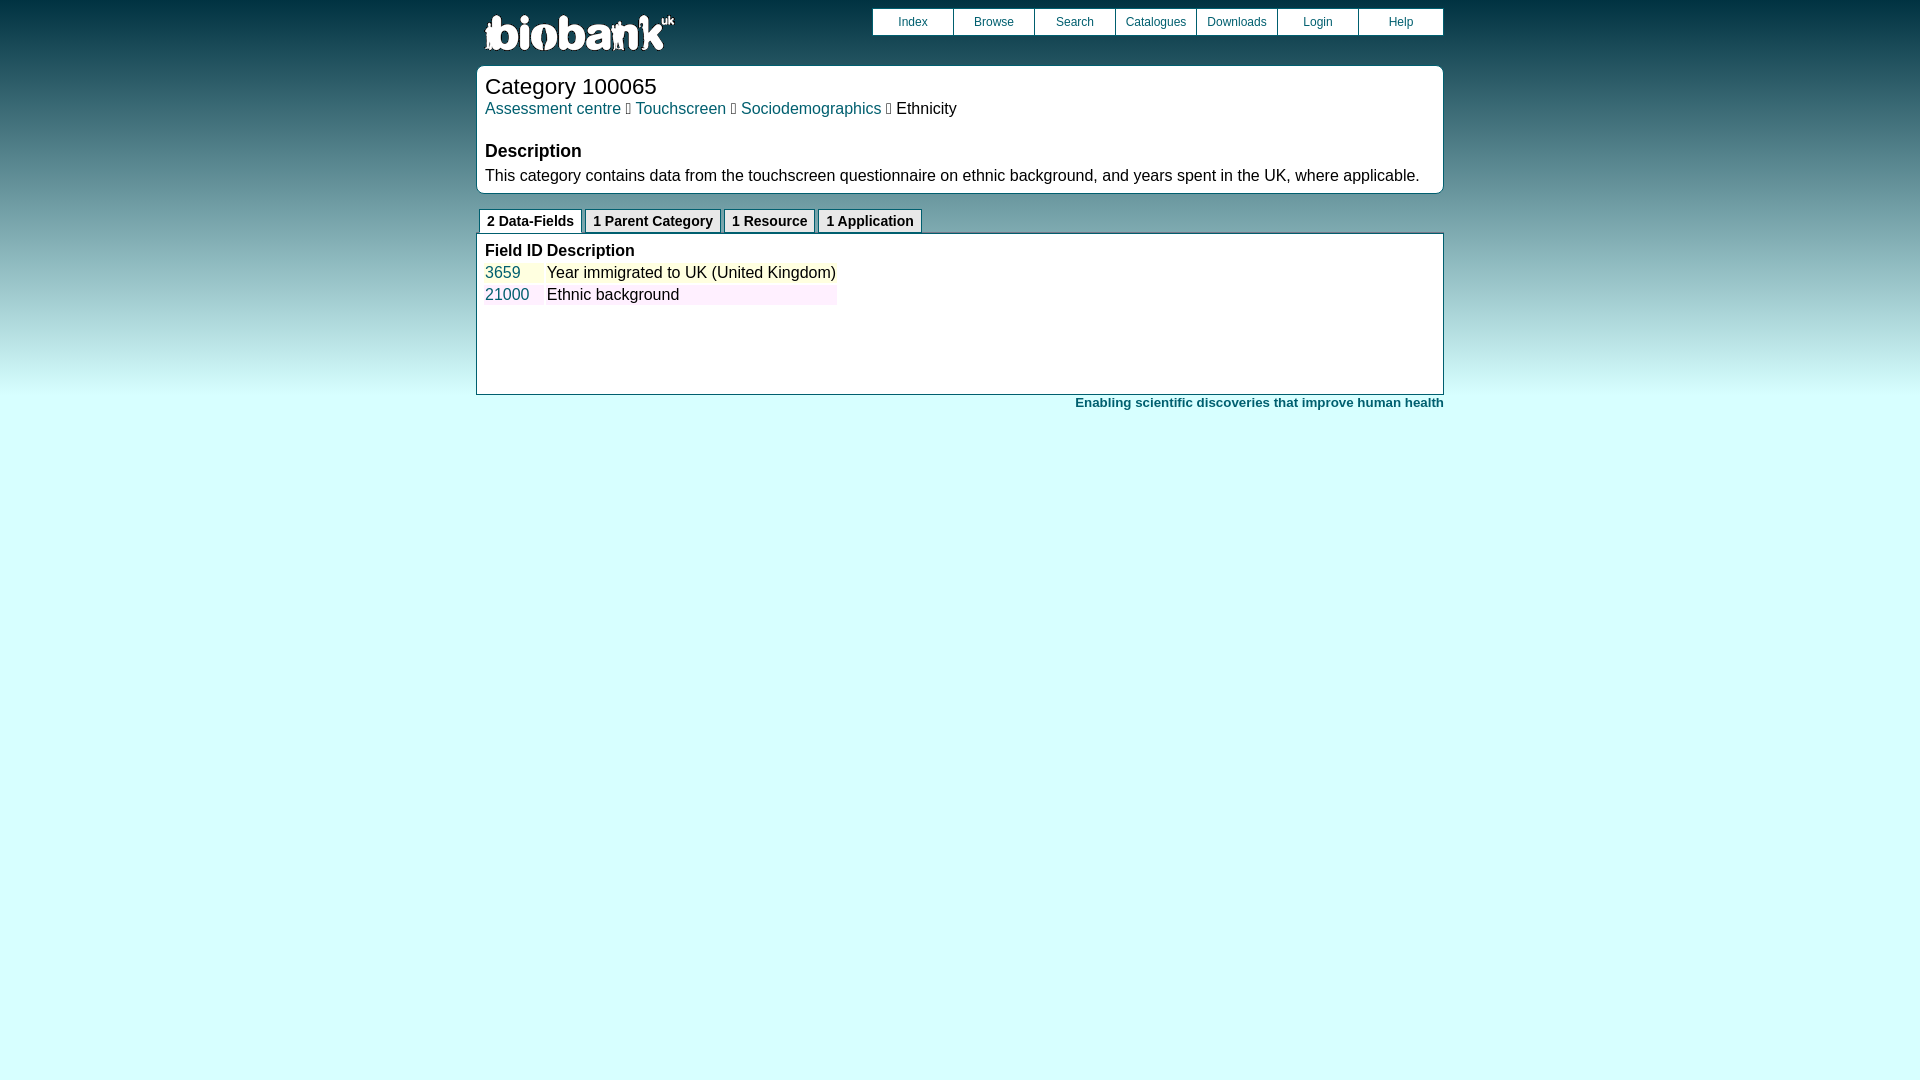 Image resolution: width=1920 pixels, height=1080 pixels. I want to click on Touchscreen, so click(681, 108).